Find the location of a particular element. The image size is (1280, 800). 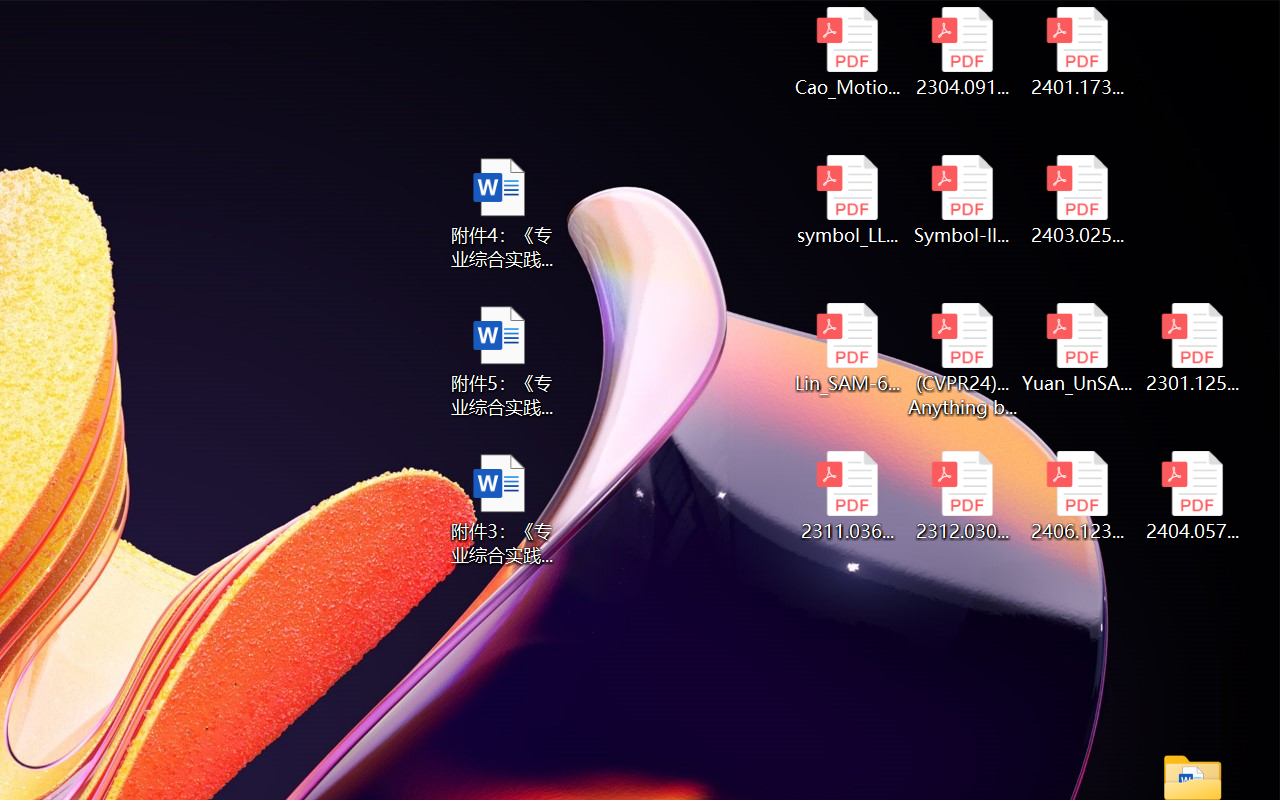

(CVPR24)Matching Anything by Segmenting Anything.pdf is located at coordinates (962, 360).